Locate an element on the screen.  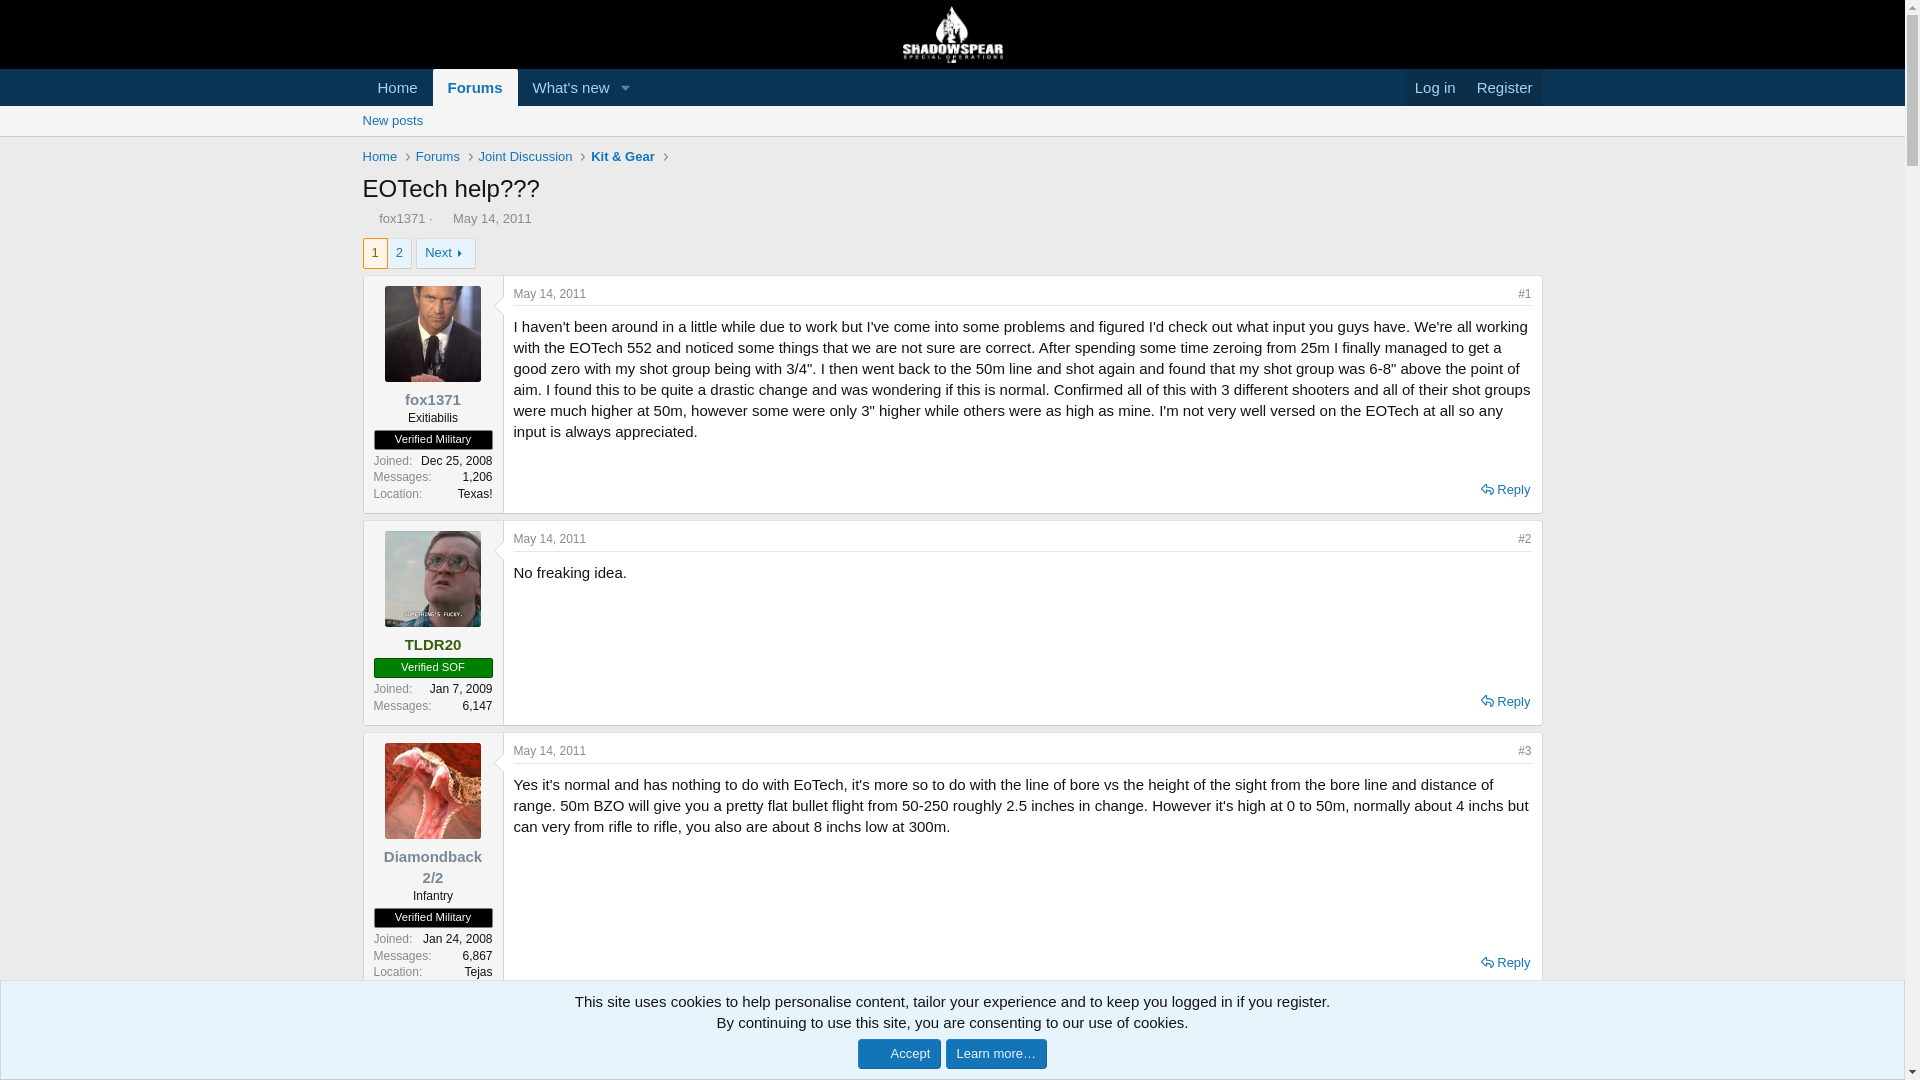
May 14, 2011 at 3:04 PM is located at coordinates (500, 110).